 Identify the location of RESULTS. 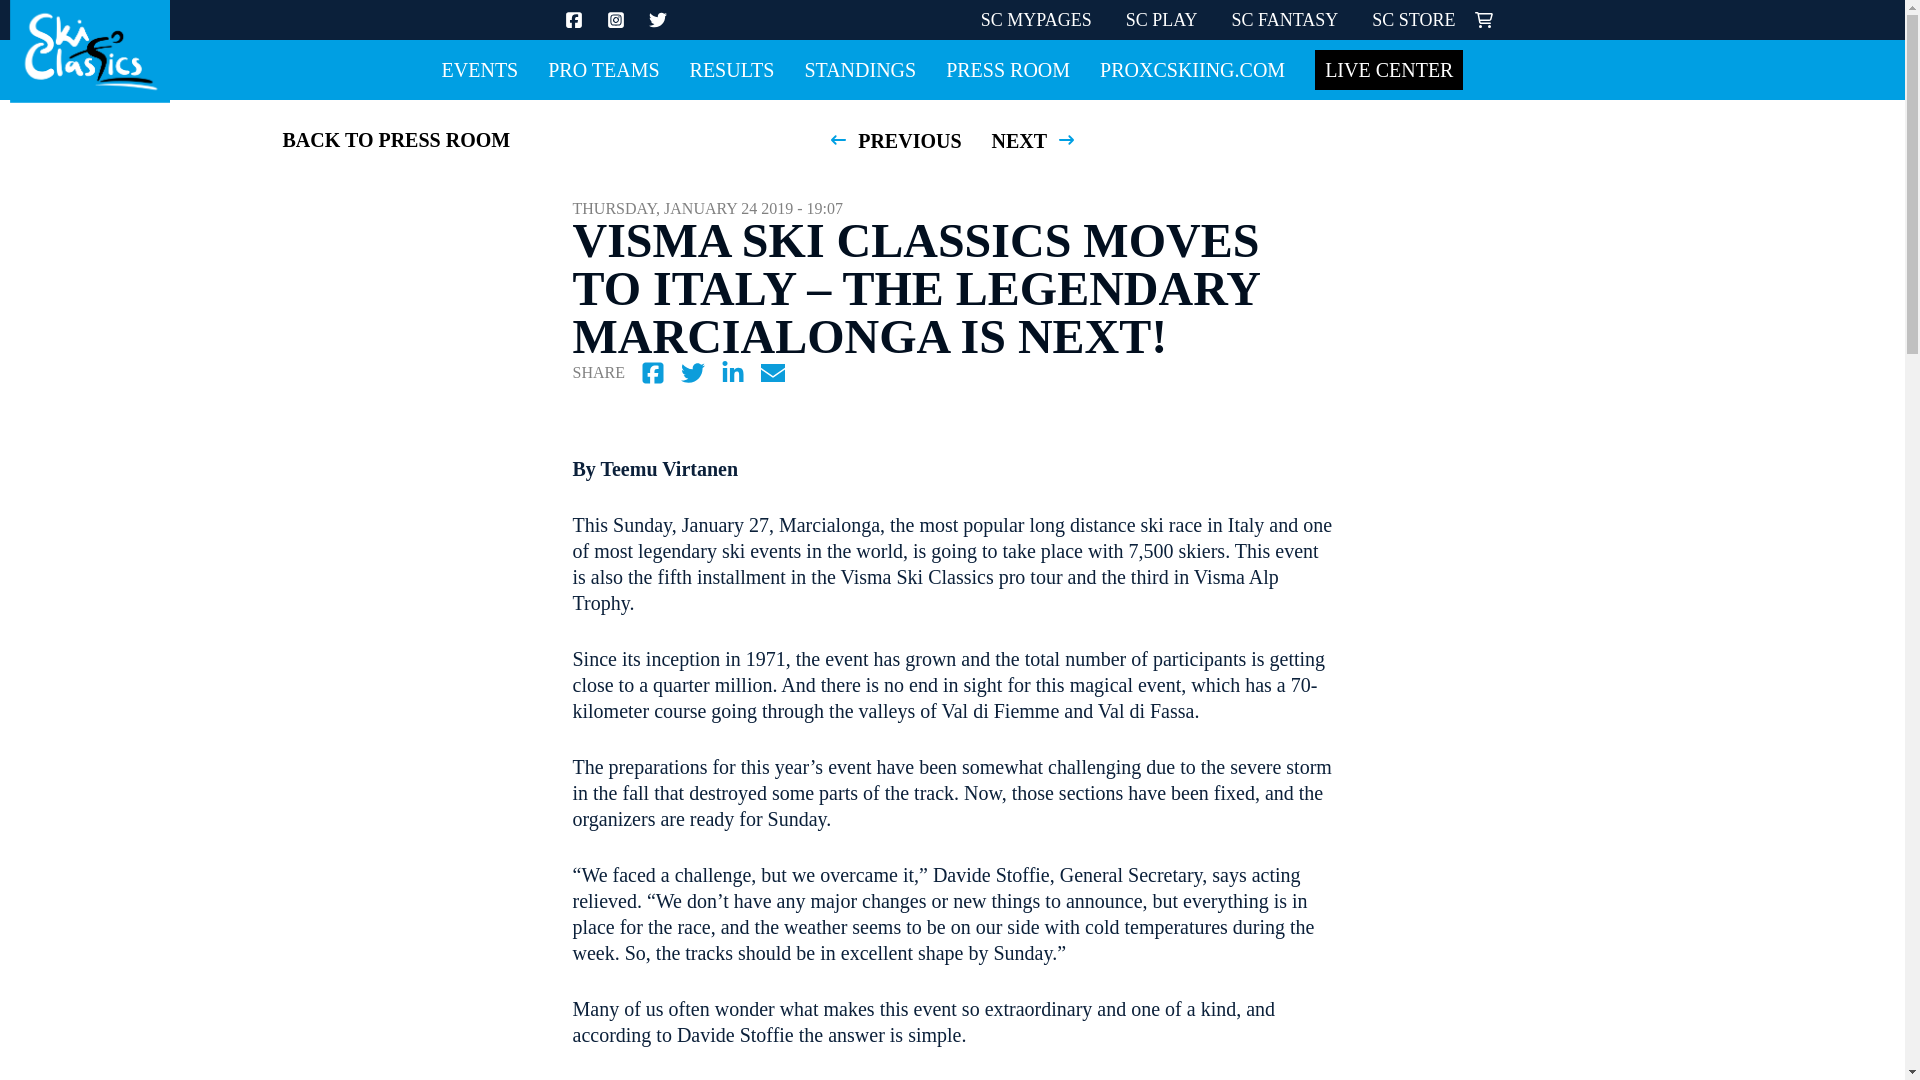
(732, 70).